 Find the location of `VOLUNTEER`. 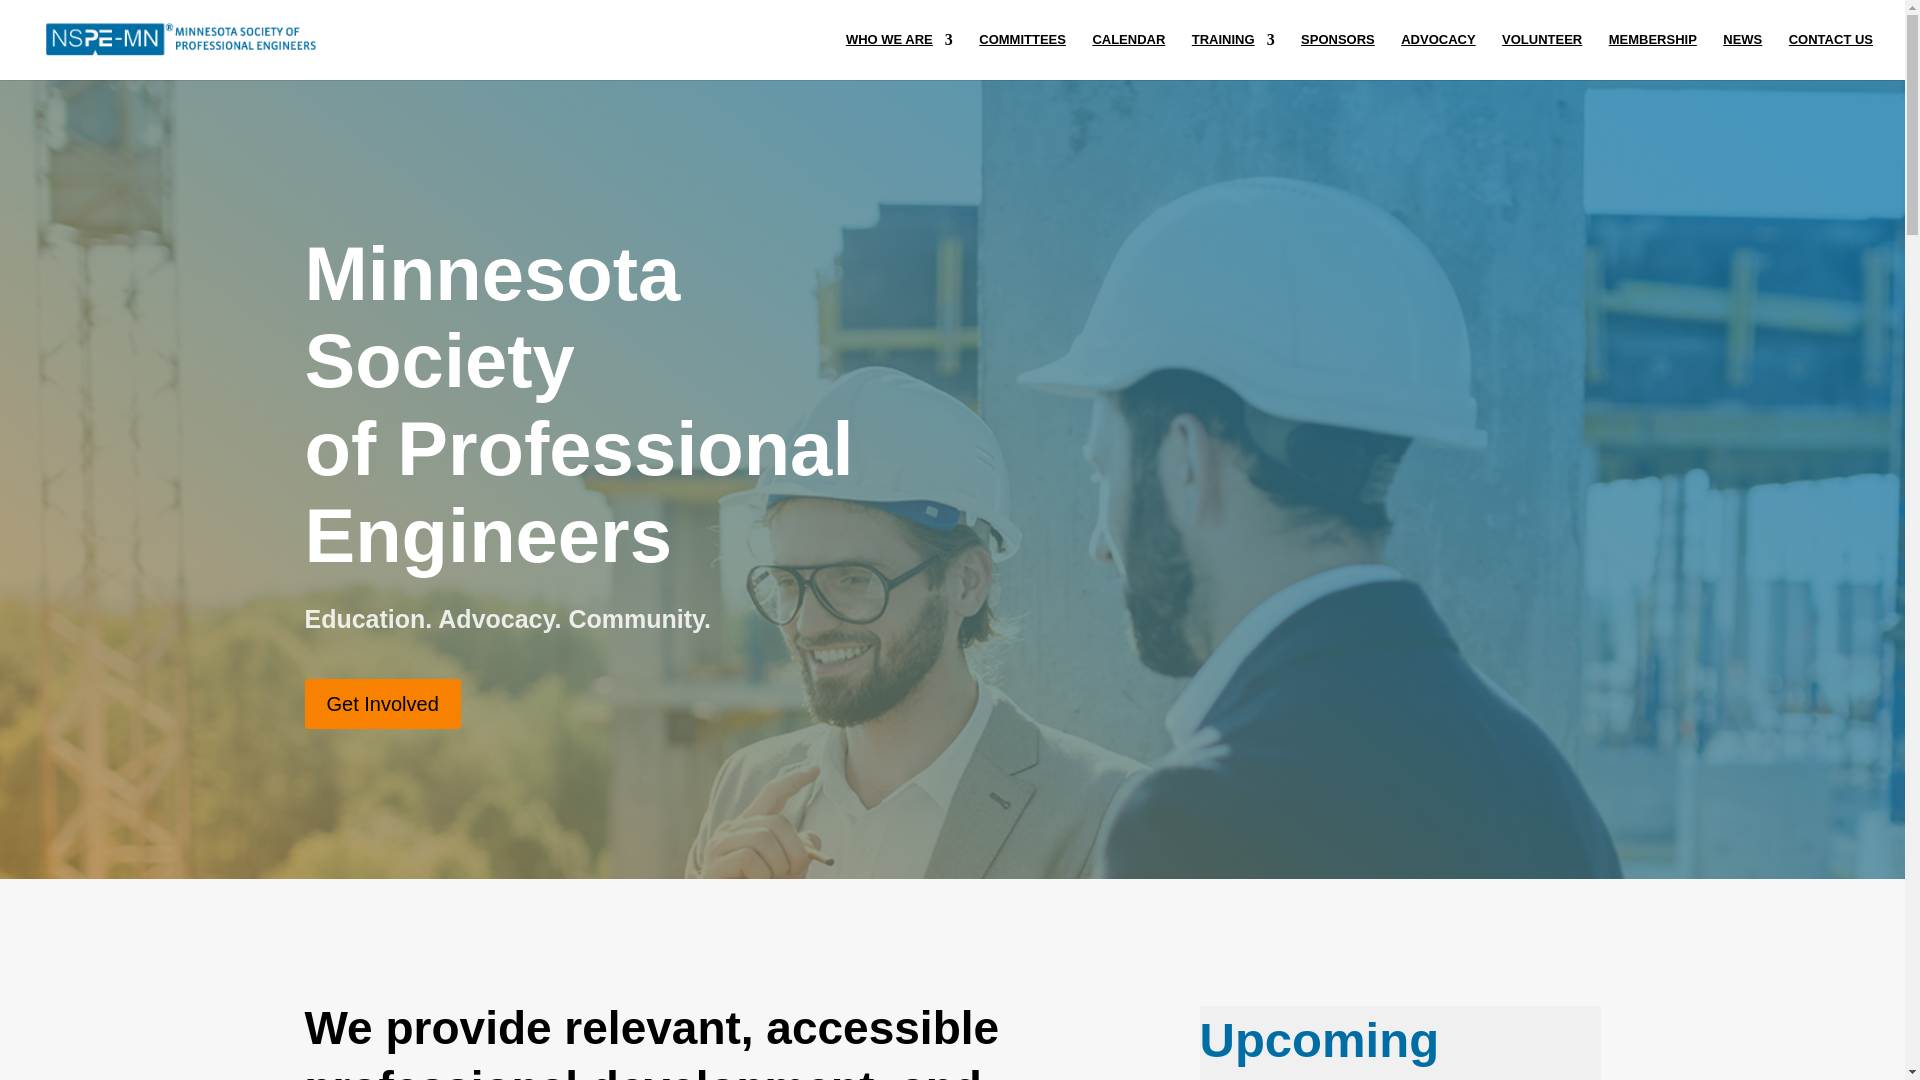

VOLUNTEER is located at coordinates (1542, 56).